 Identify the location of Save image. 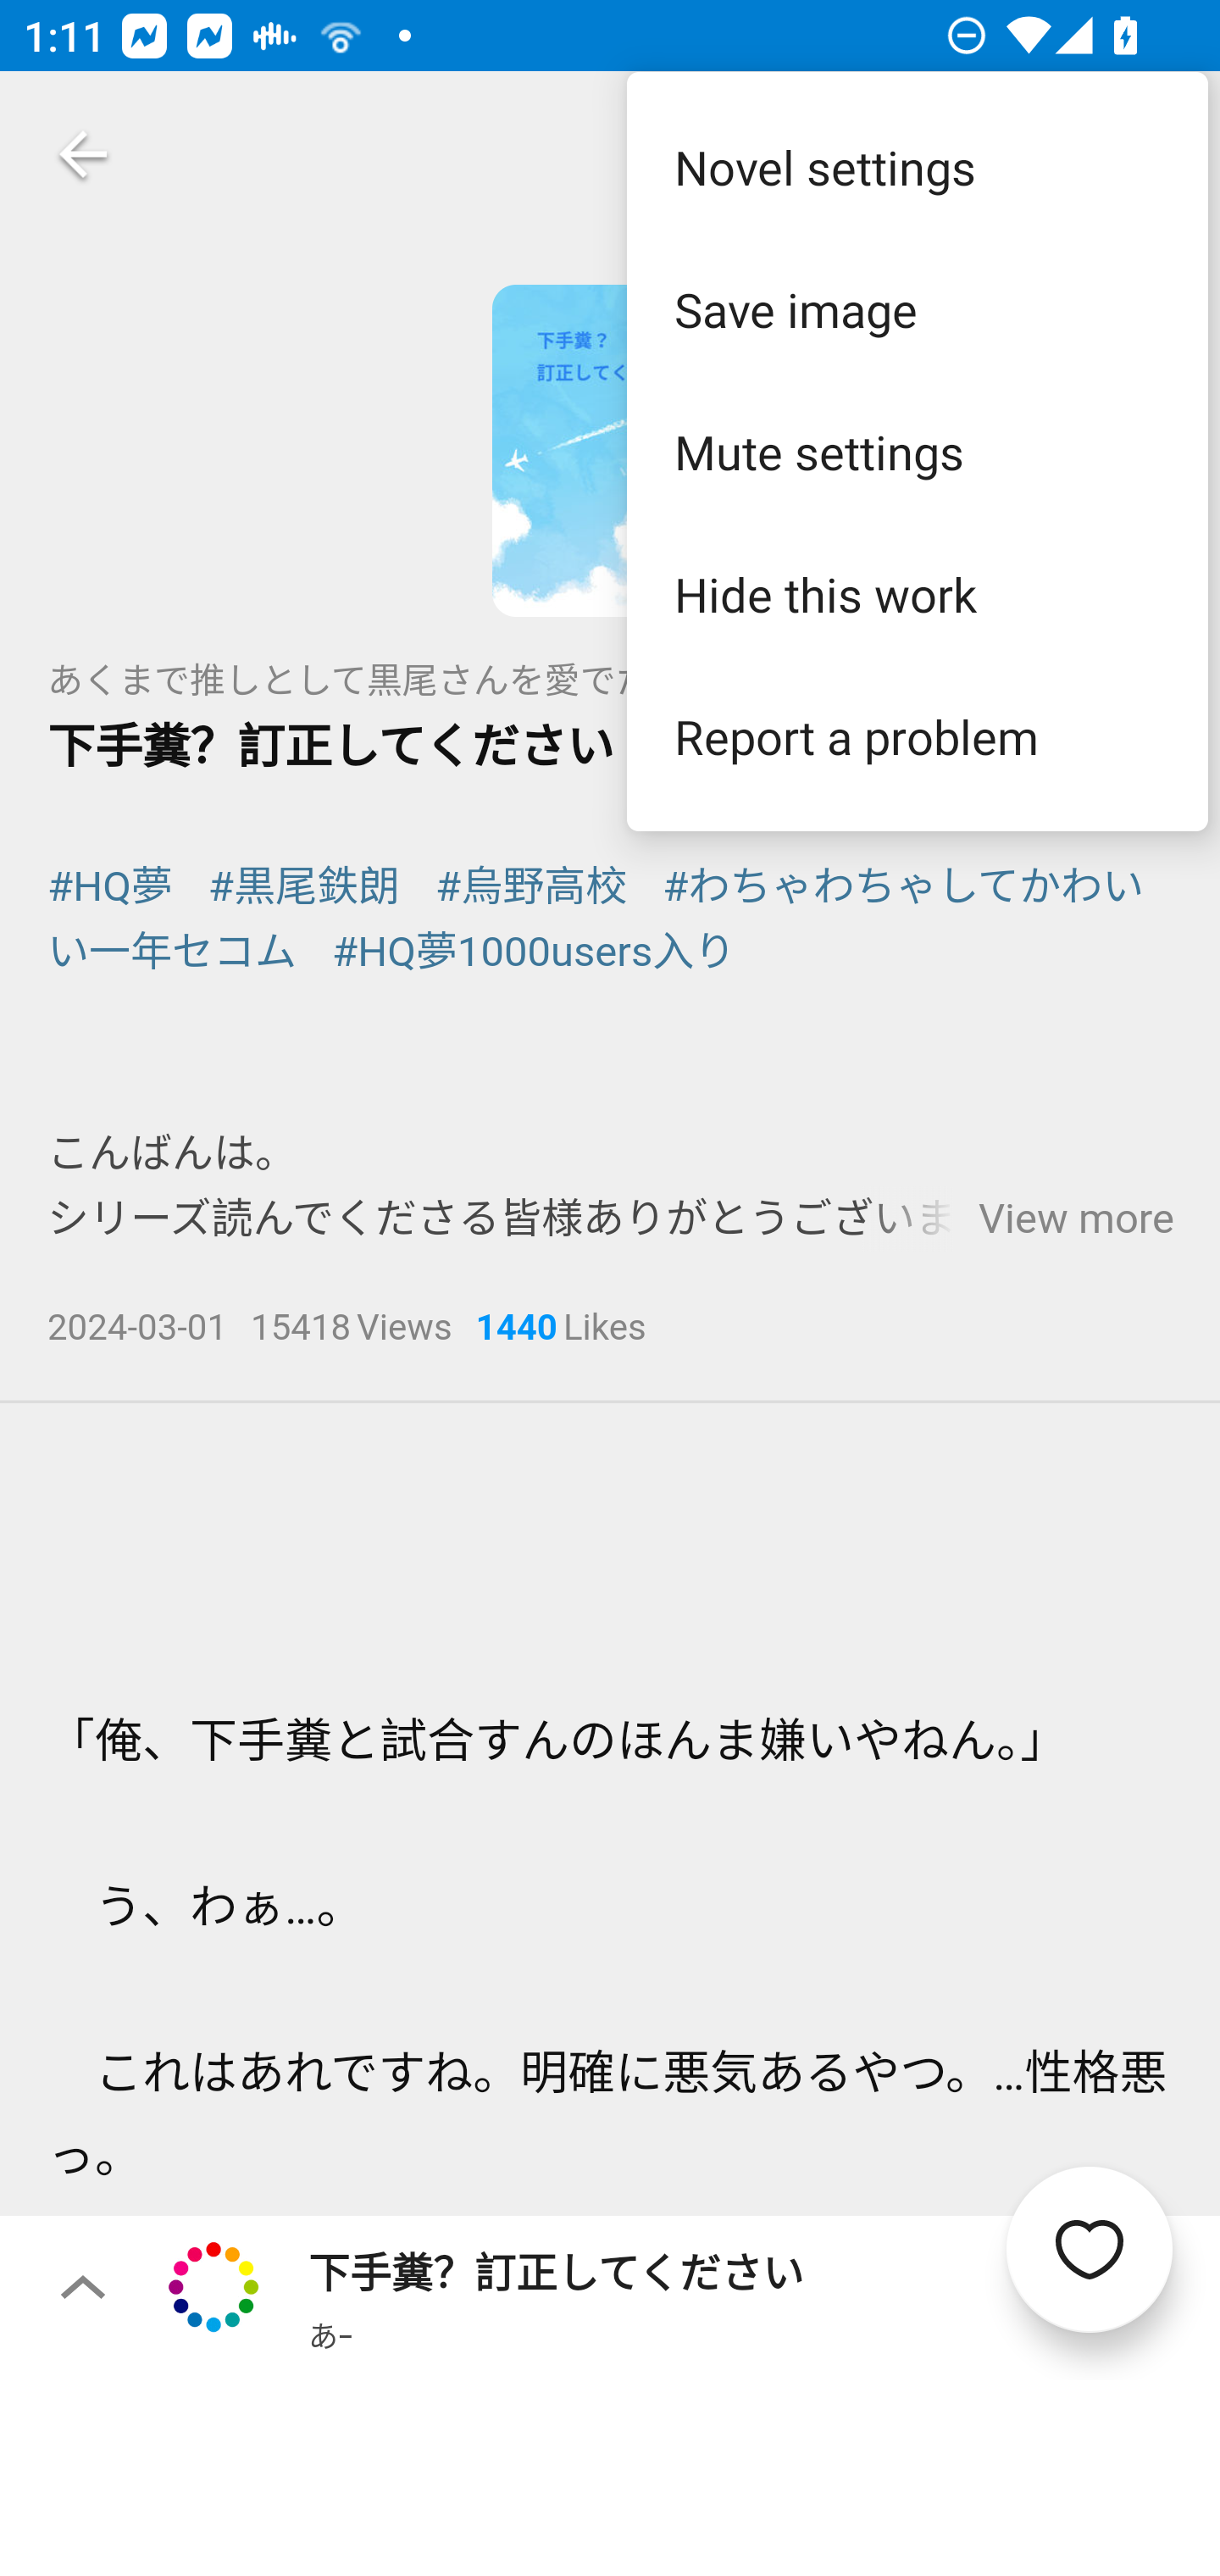
(917, 308).